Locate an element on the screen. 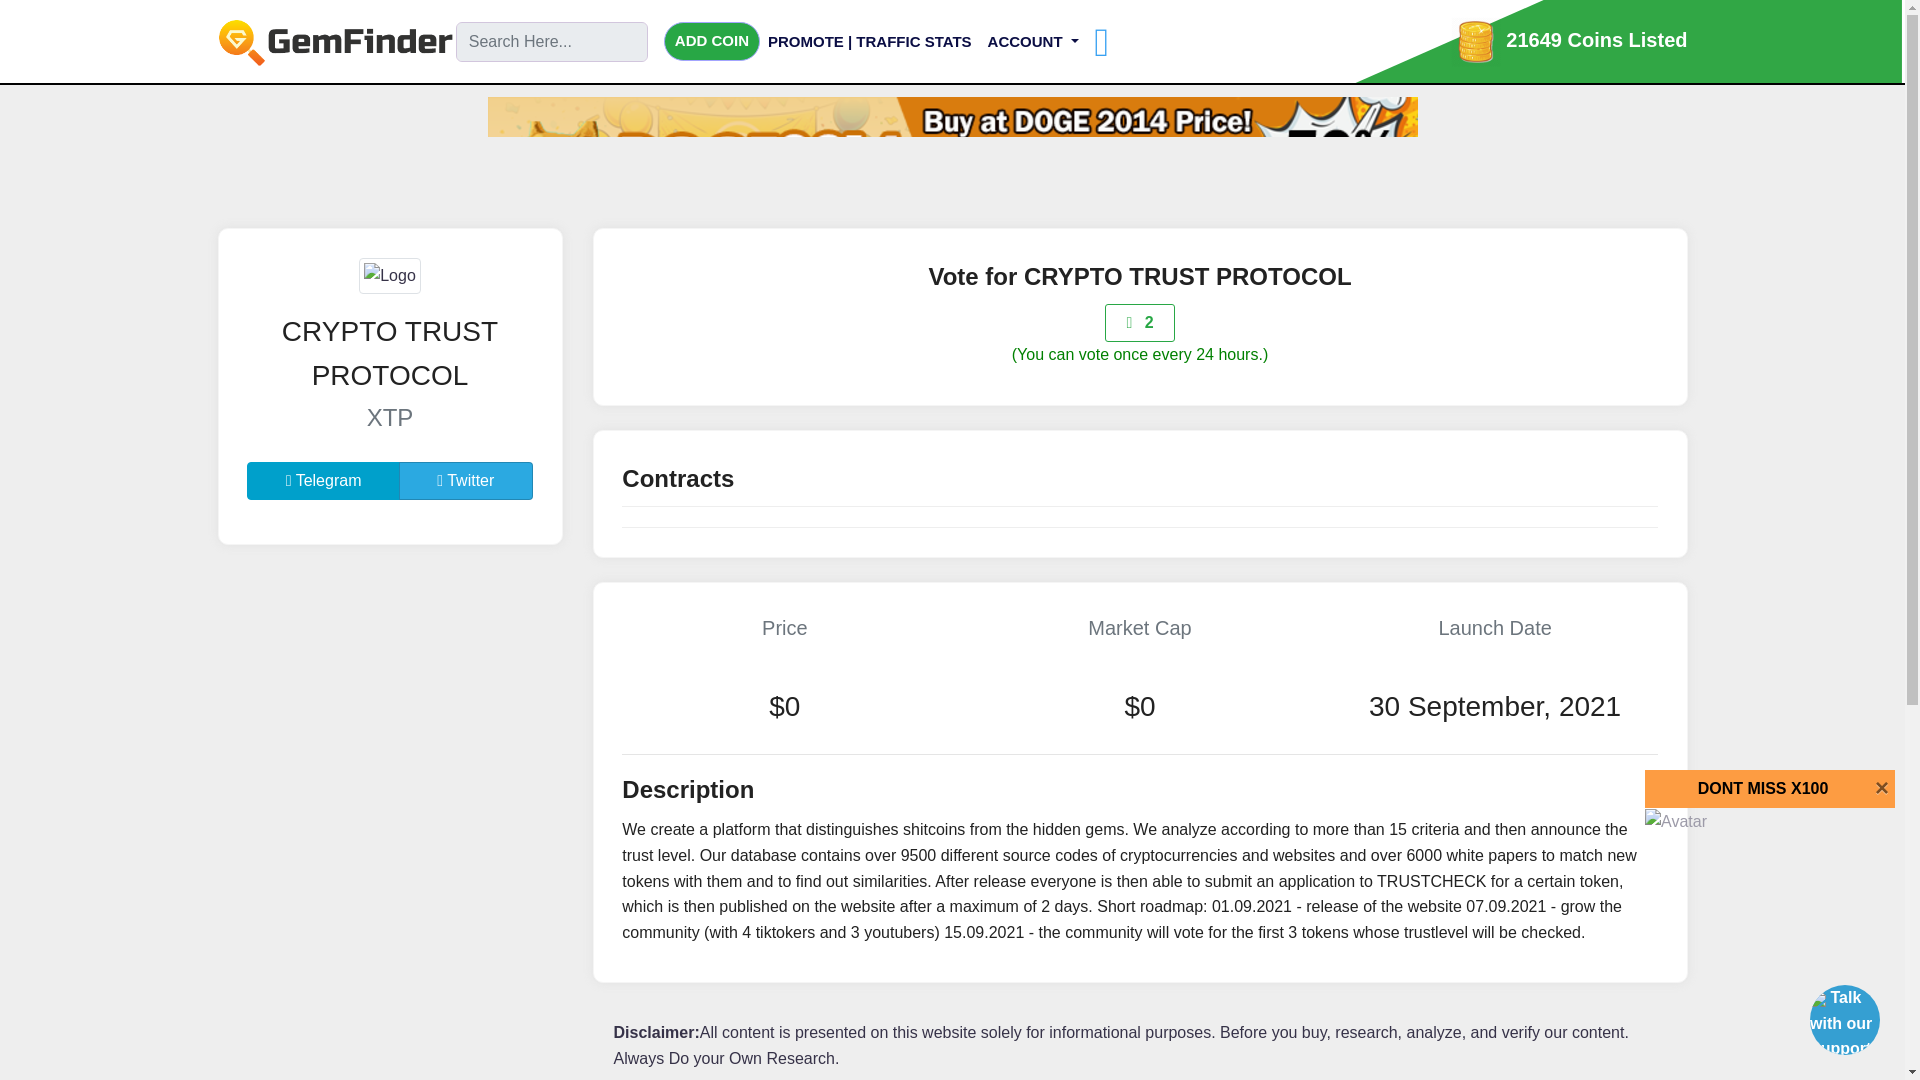 Image resolution: width=1920 pixels, height=1080 pixels. ACCOUNT is located at coordinates (1032, 41).